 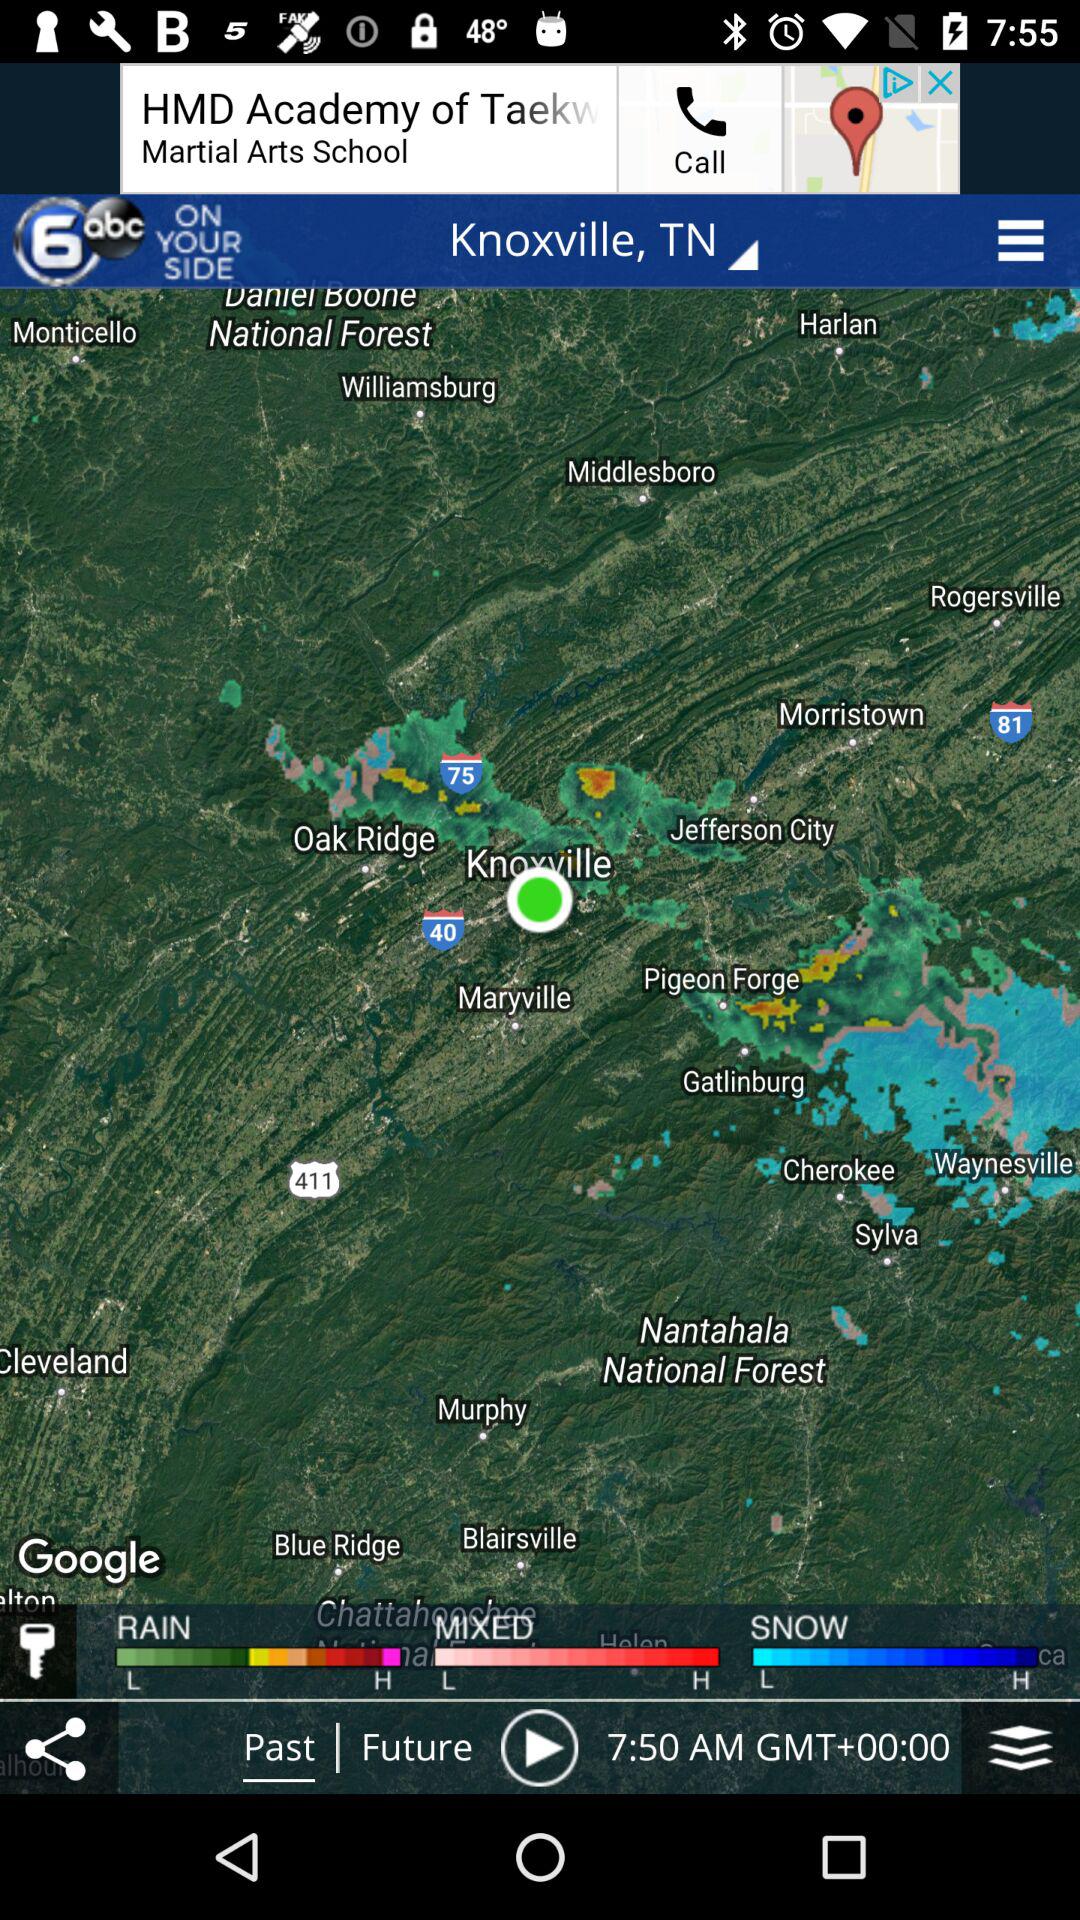 What do you see at coordinates (59, 1747) in the screenshot?
I see `open icon next to past` at bounding box center [59, 1747].